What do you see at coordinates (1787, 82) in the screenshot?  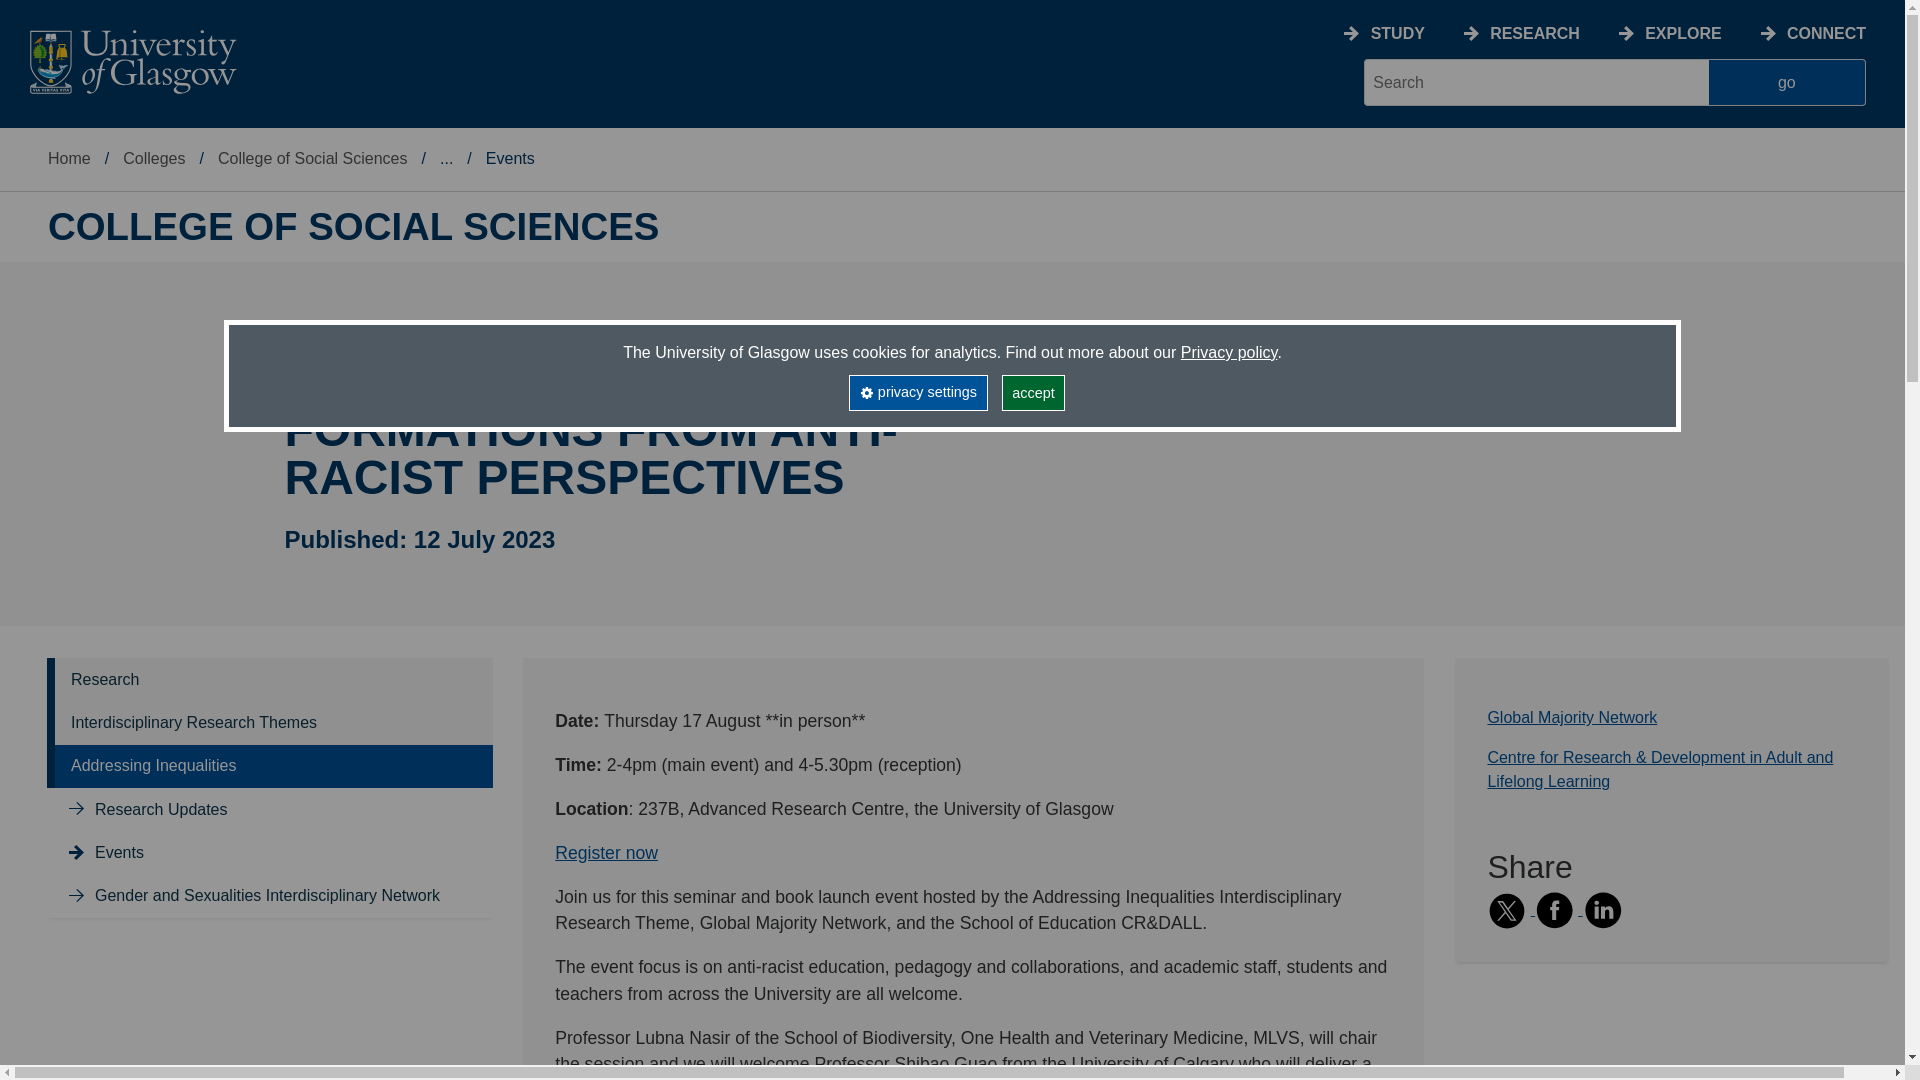 I see `submit` at bounding box center [1787, 82].